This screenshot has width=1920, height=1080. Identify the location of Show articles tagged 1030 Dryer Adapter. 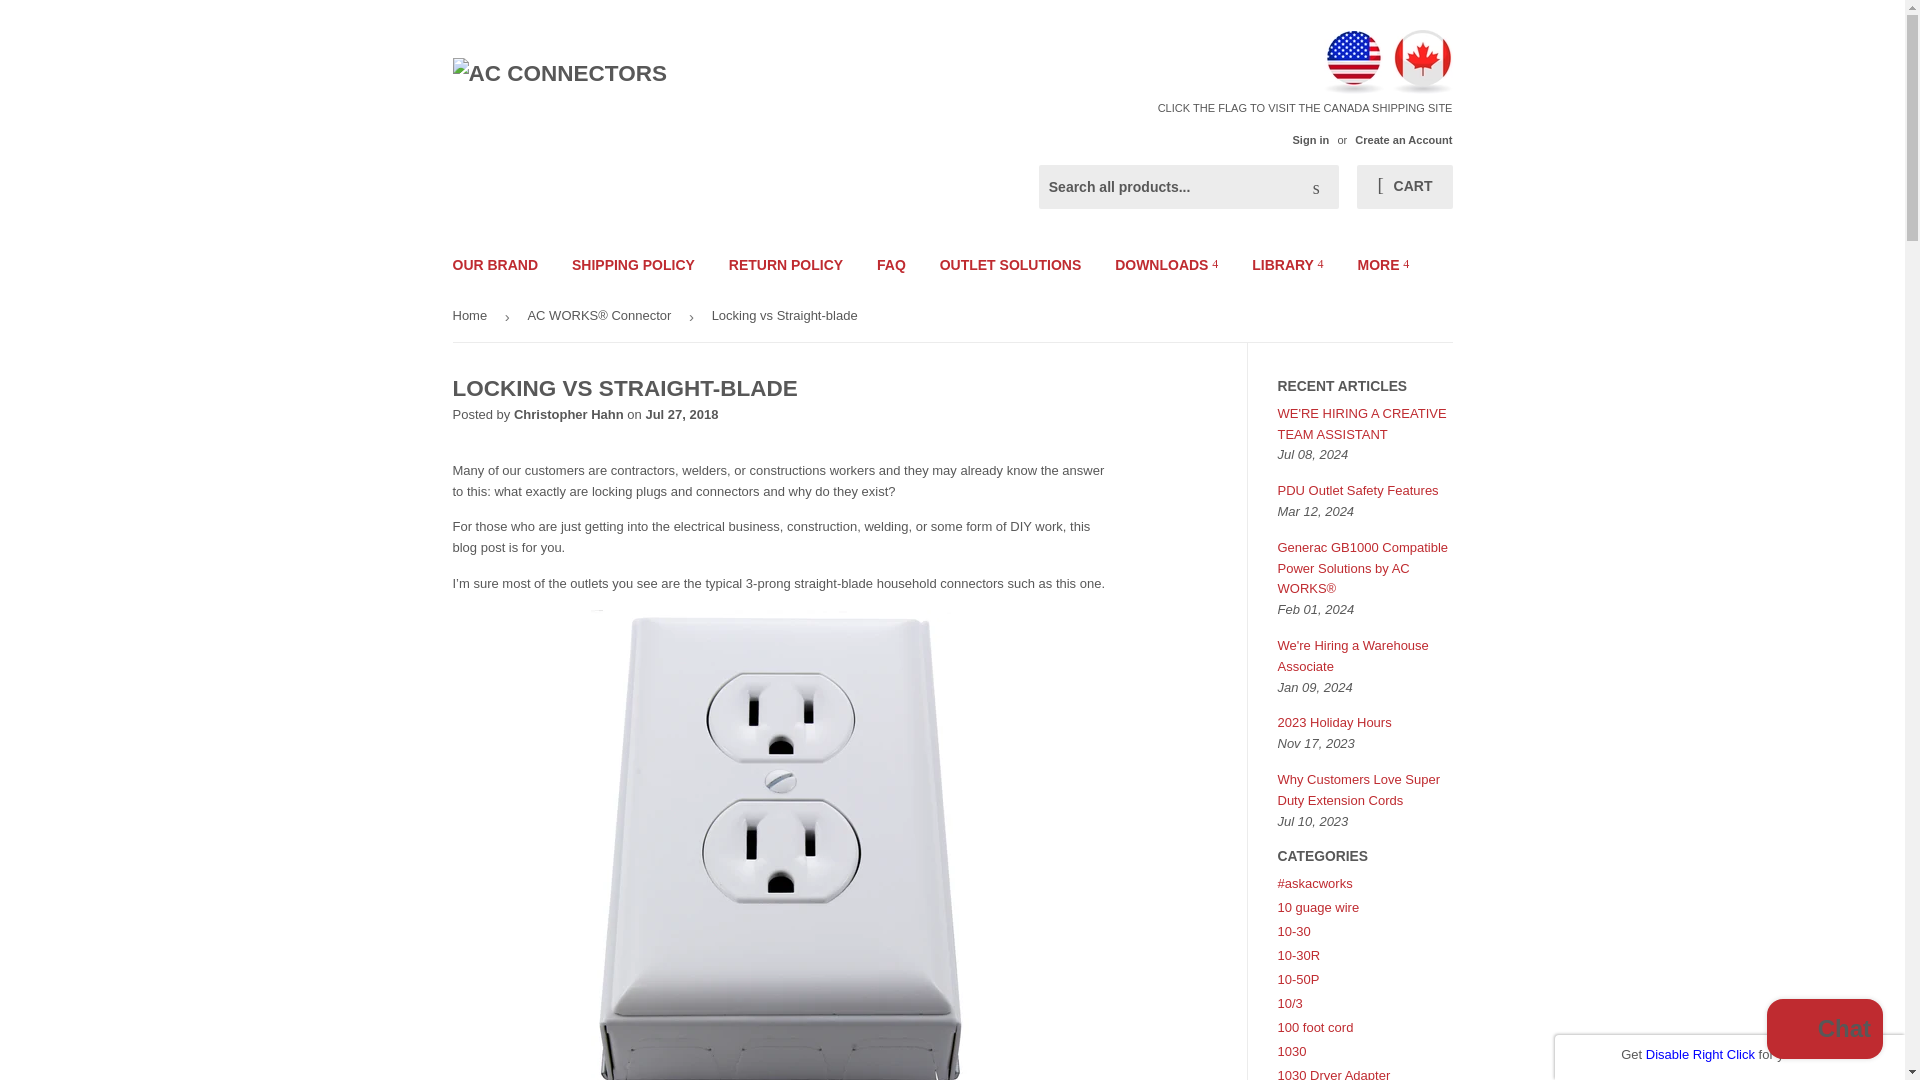
(1334, 1074).